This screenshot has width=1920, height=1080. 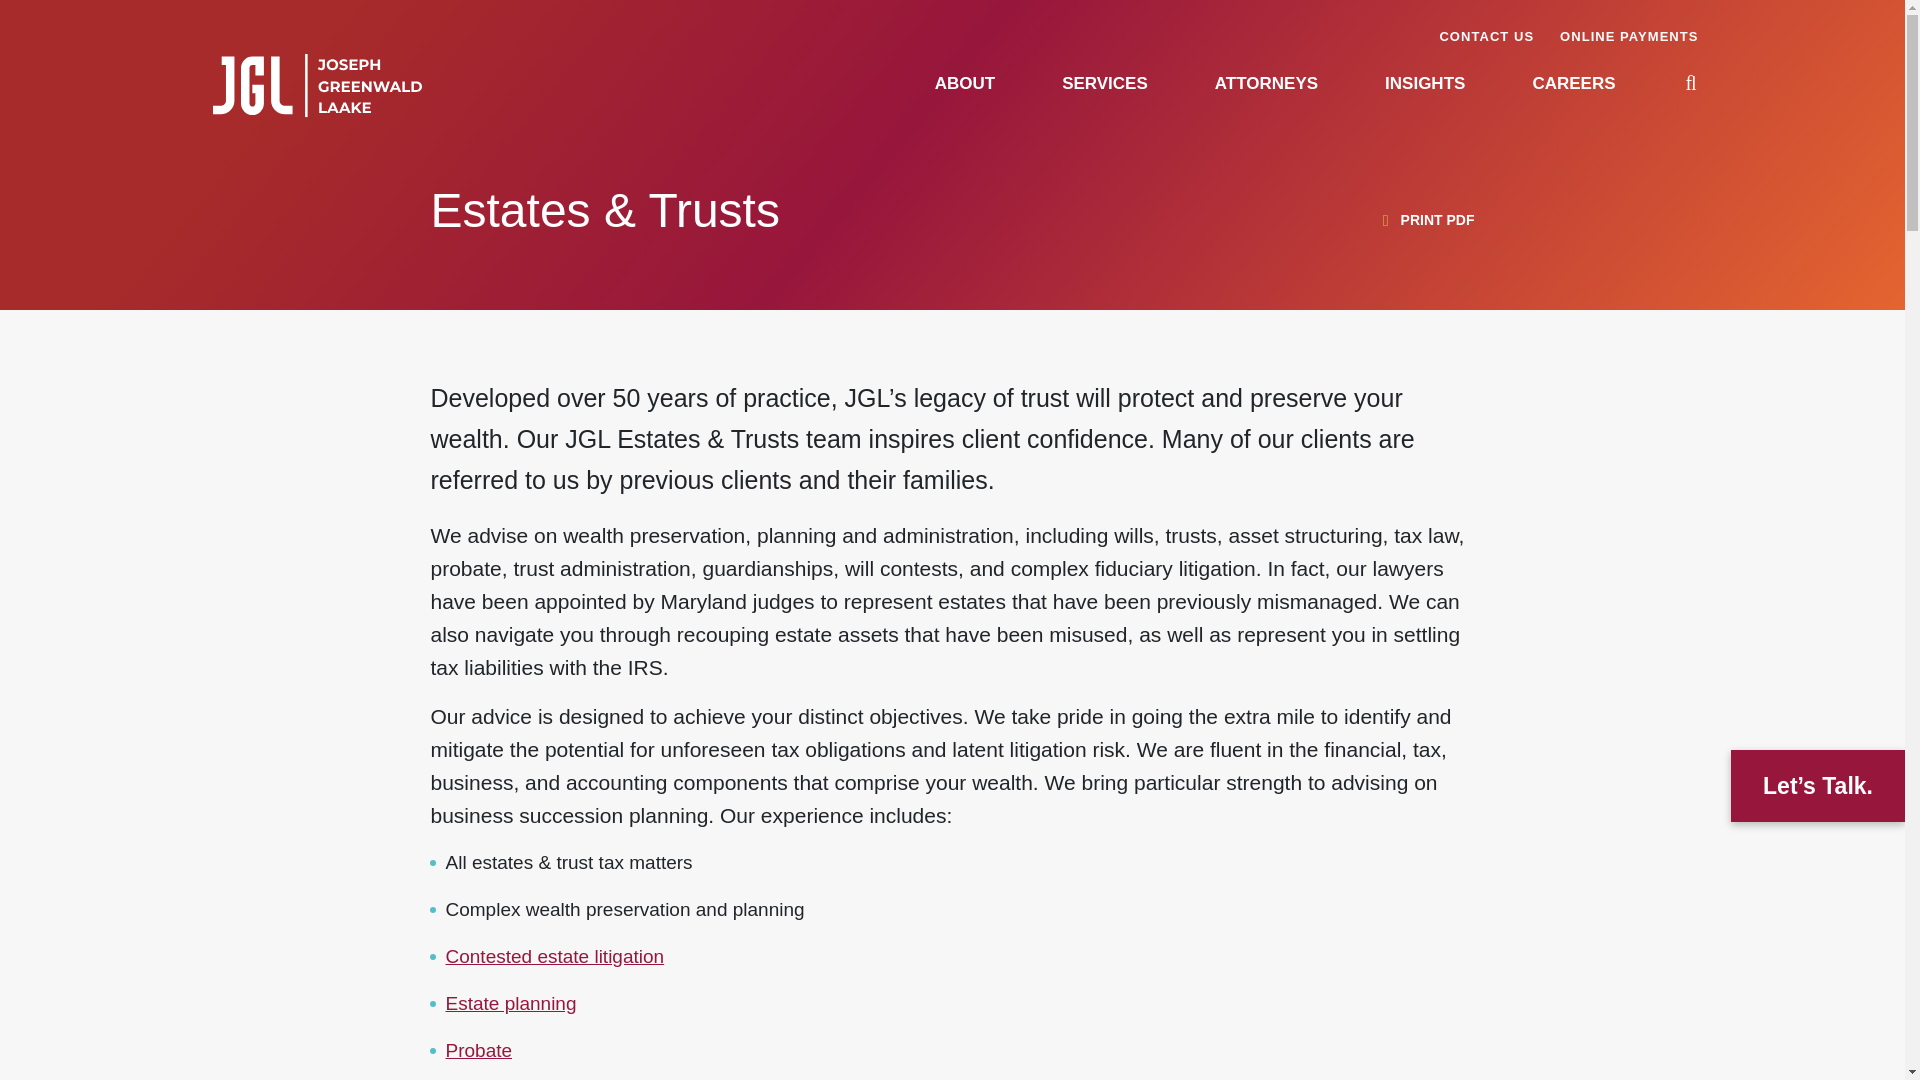 I want to click on Estate planning, so click(x=511, y=1003).